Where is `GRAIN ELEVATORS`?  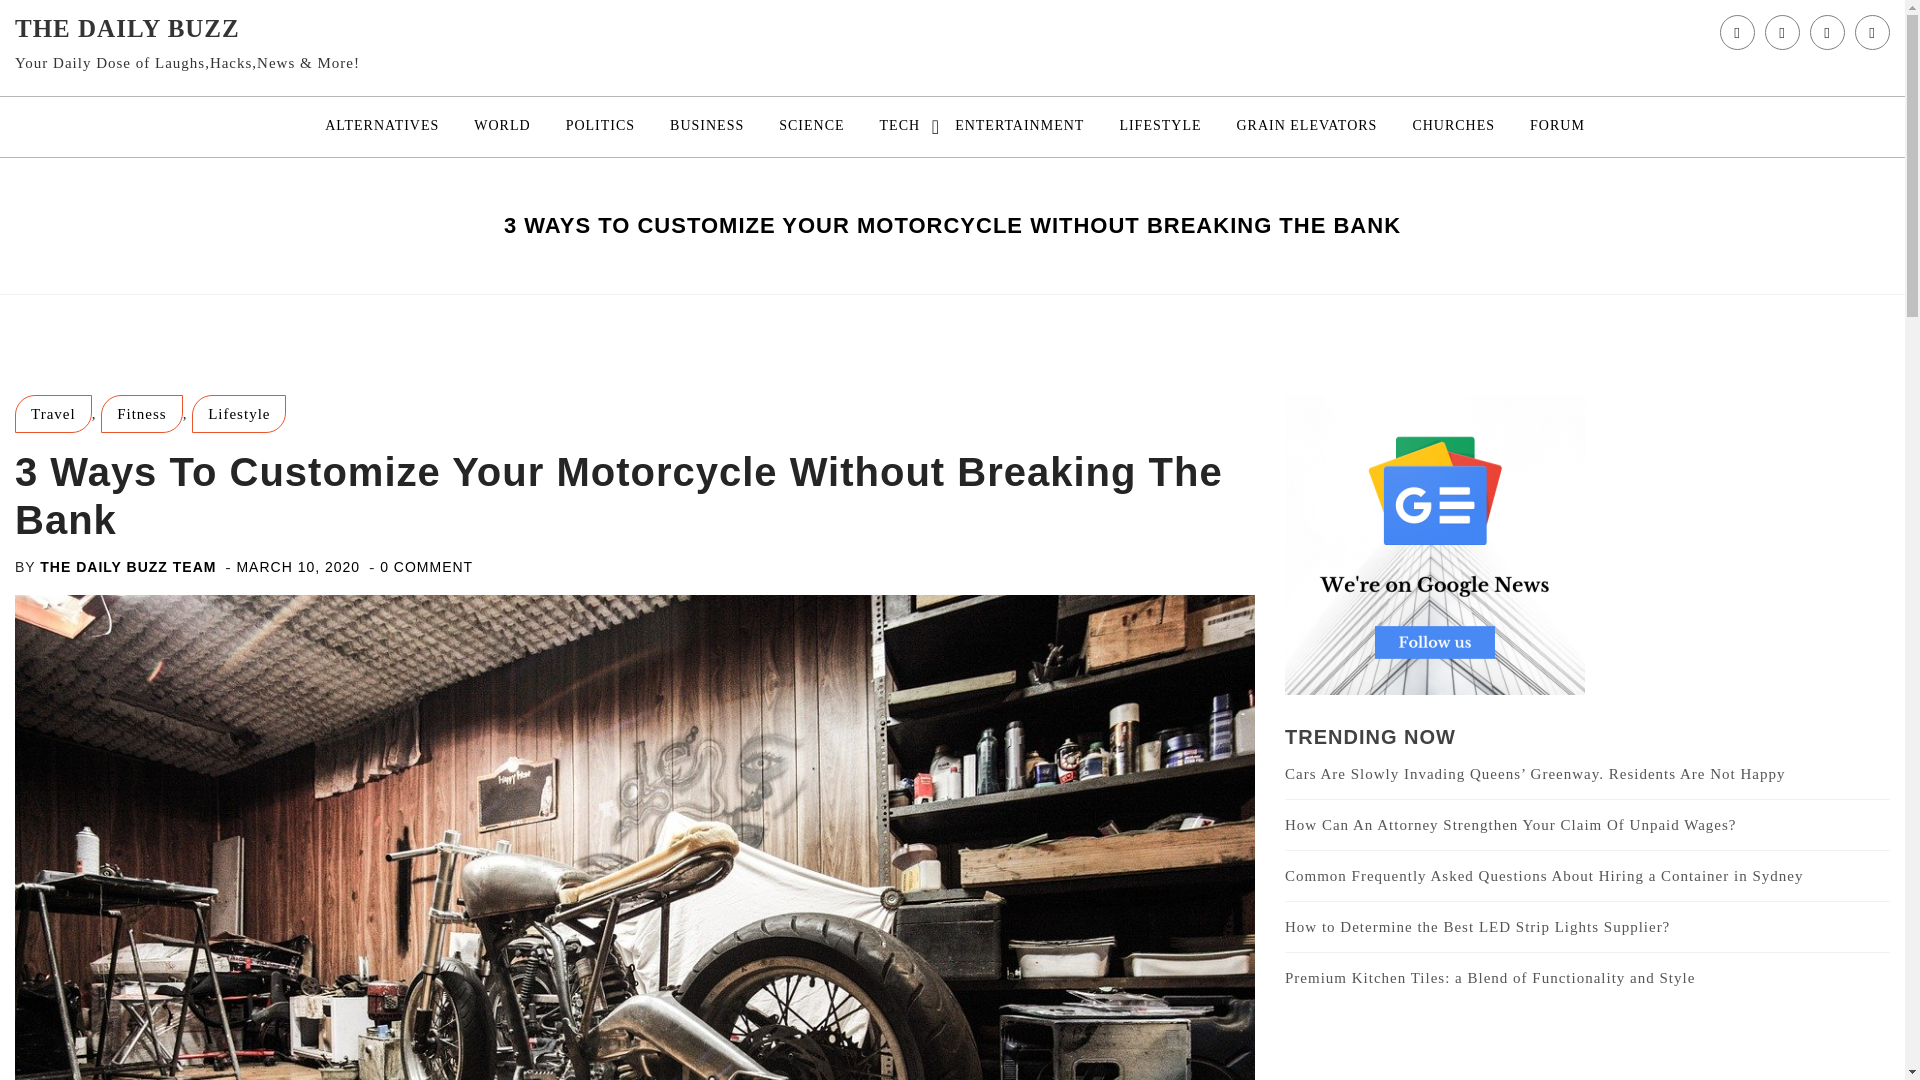
GRAIN ELEVATORS is located at coordinates (1306, 126).